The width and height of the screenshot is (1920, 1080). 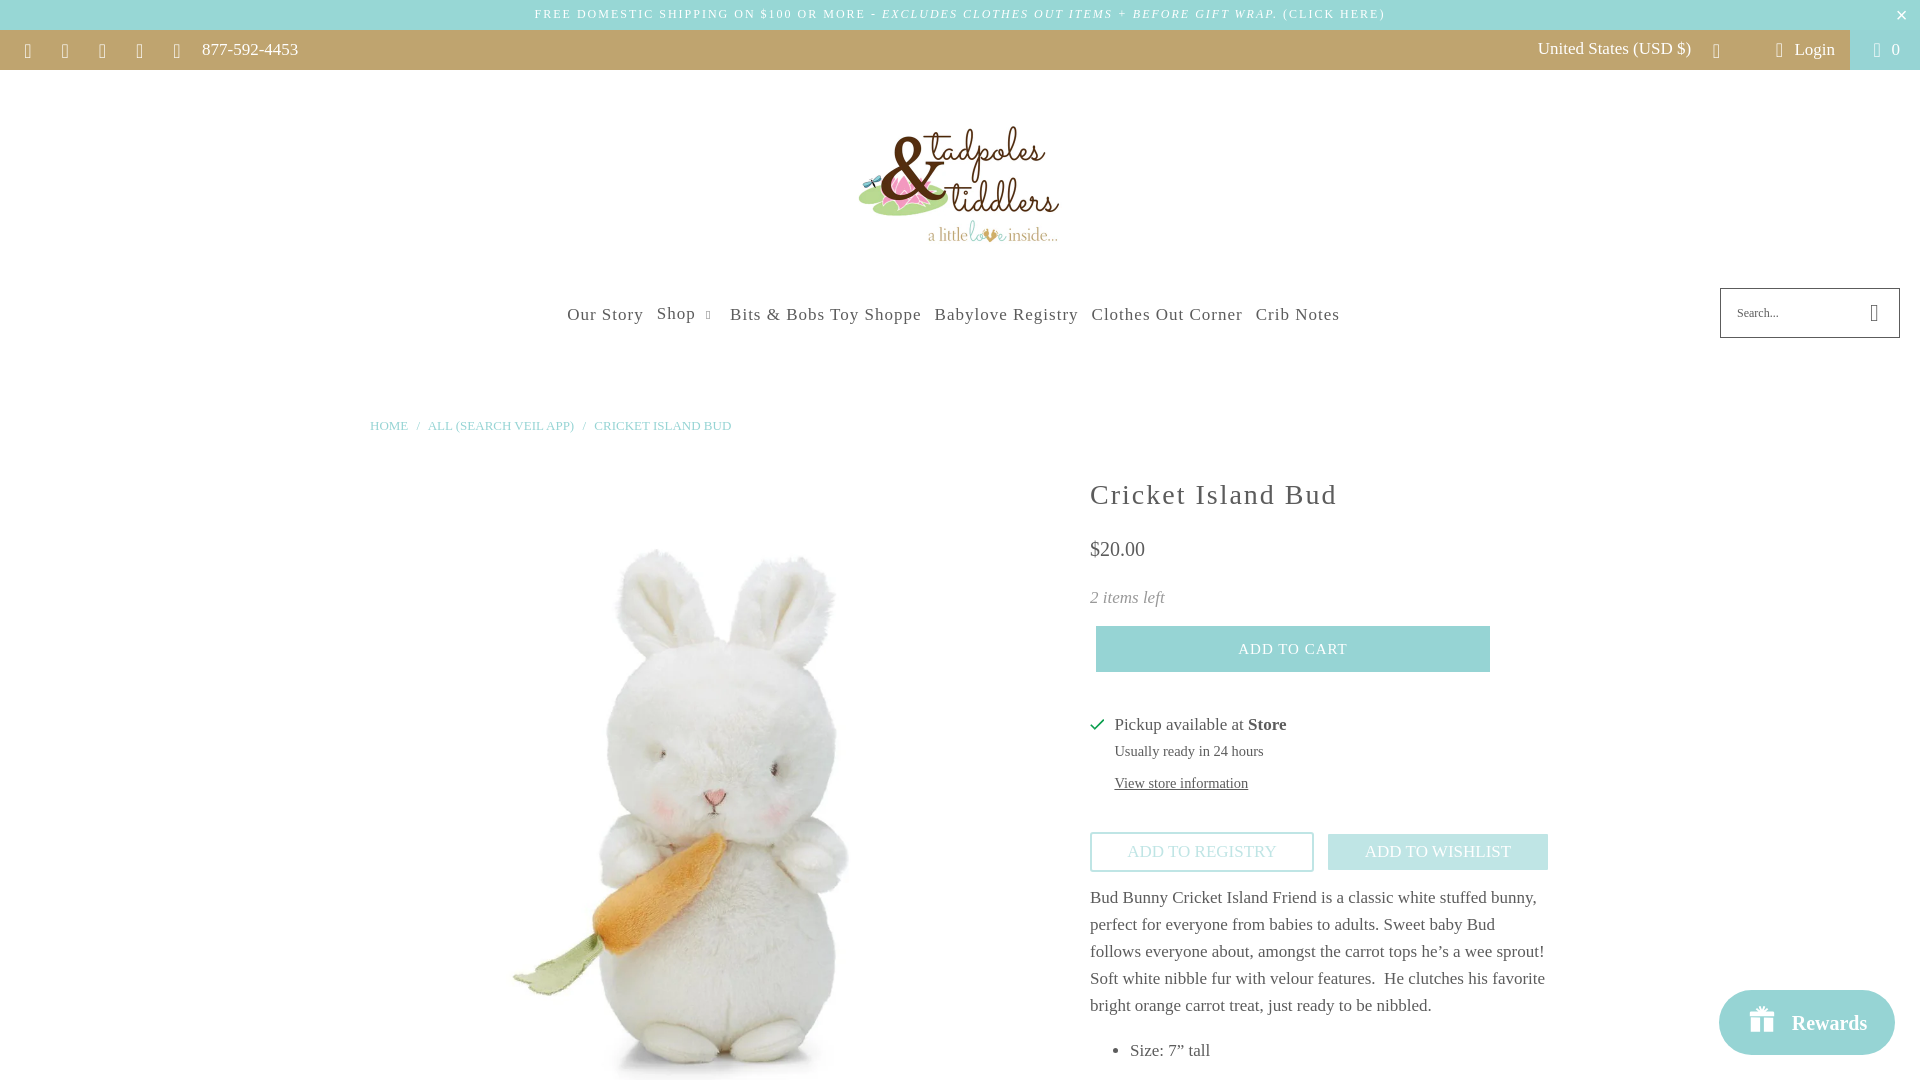 What do you see at coordinates (62, 49) in the screenshot?
I see `Tadpoles and Tiddlers on Facebook` at bounding box center [62, 49].